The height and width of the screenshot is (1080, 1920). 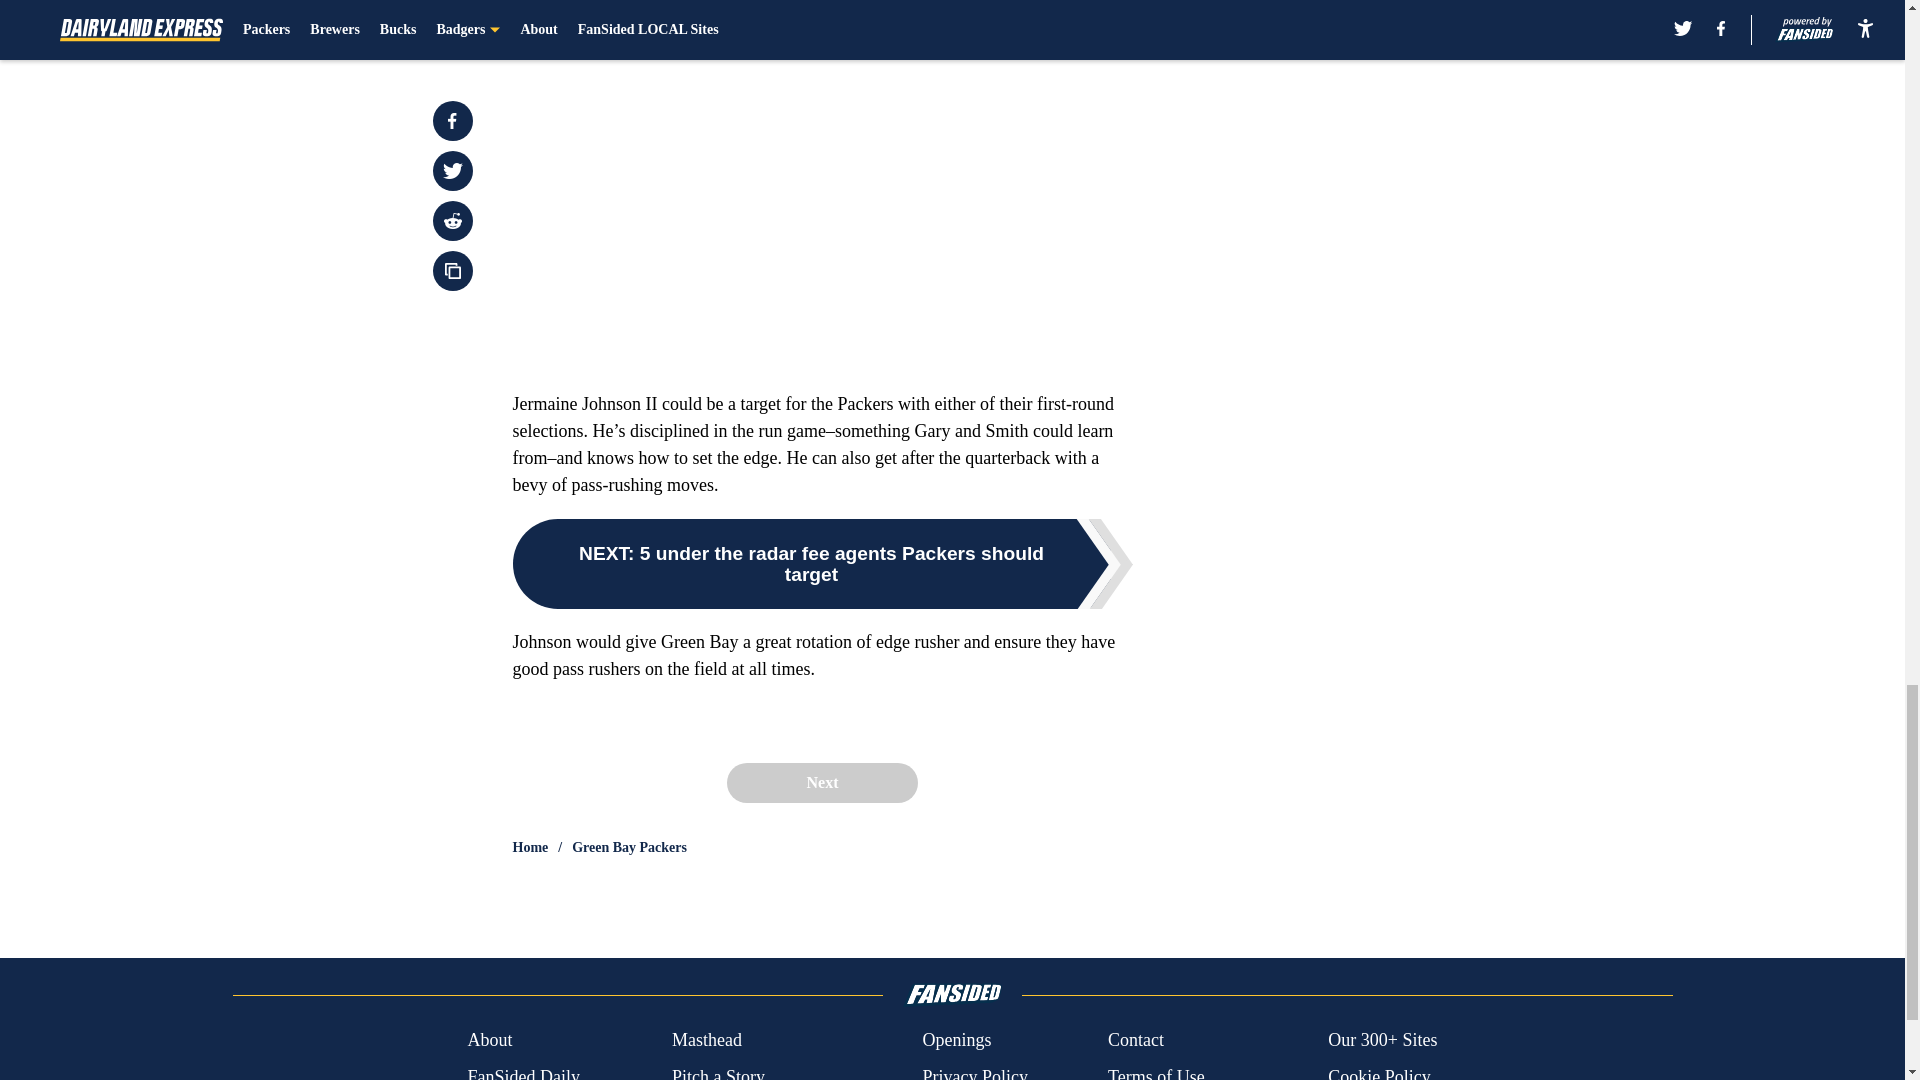 I want to click on FanSided Daily, so click(x=522, y=1072).